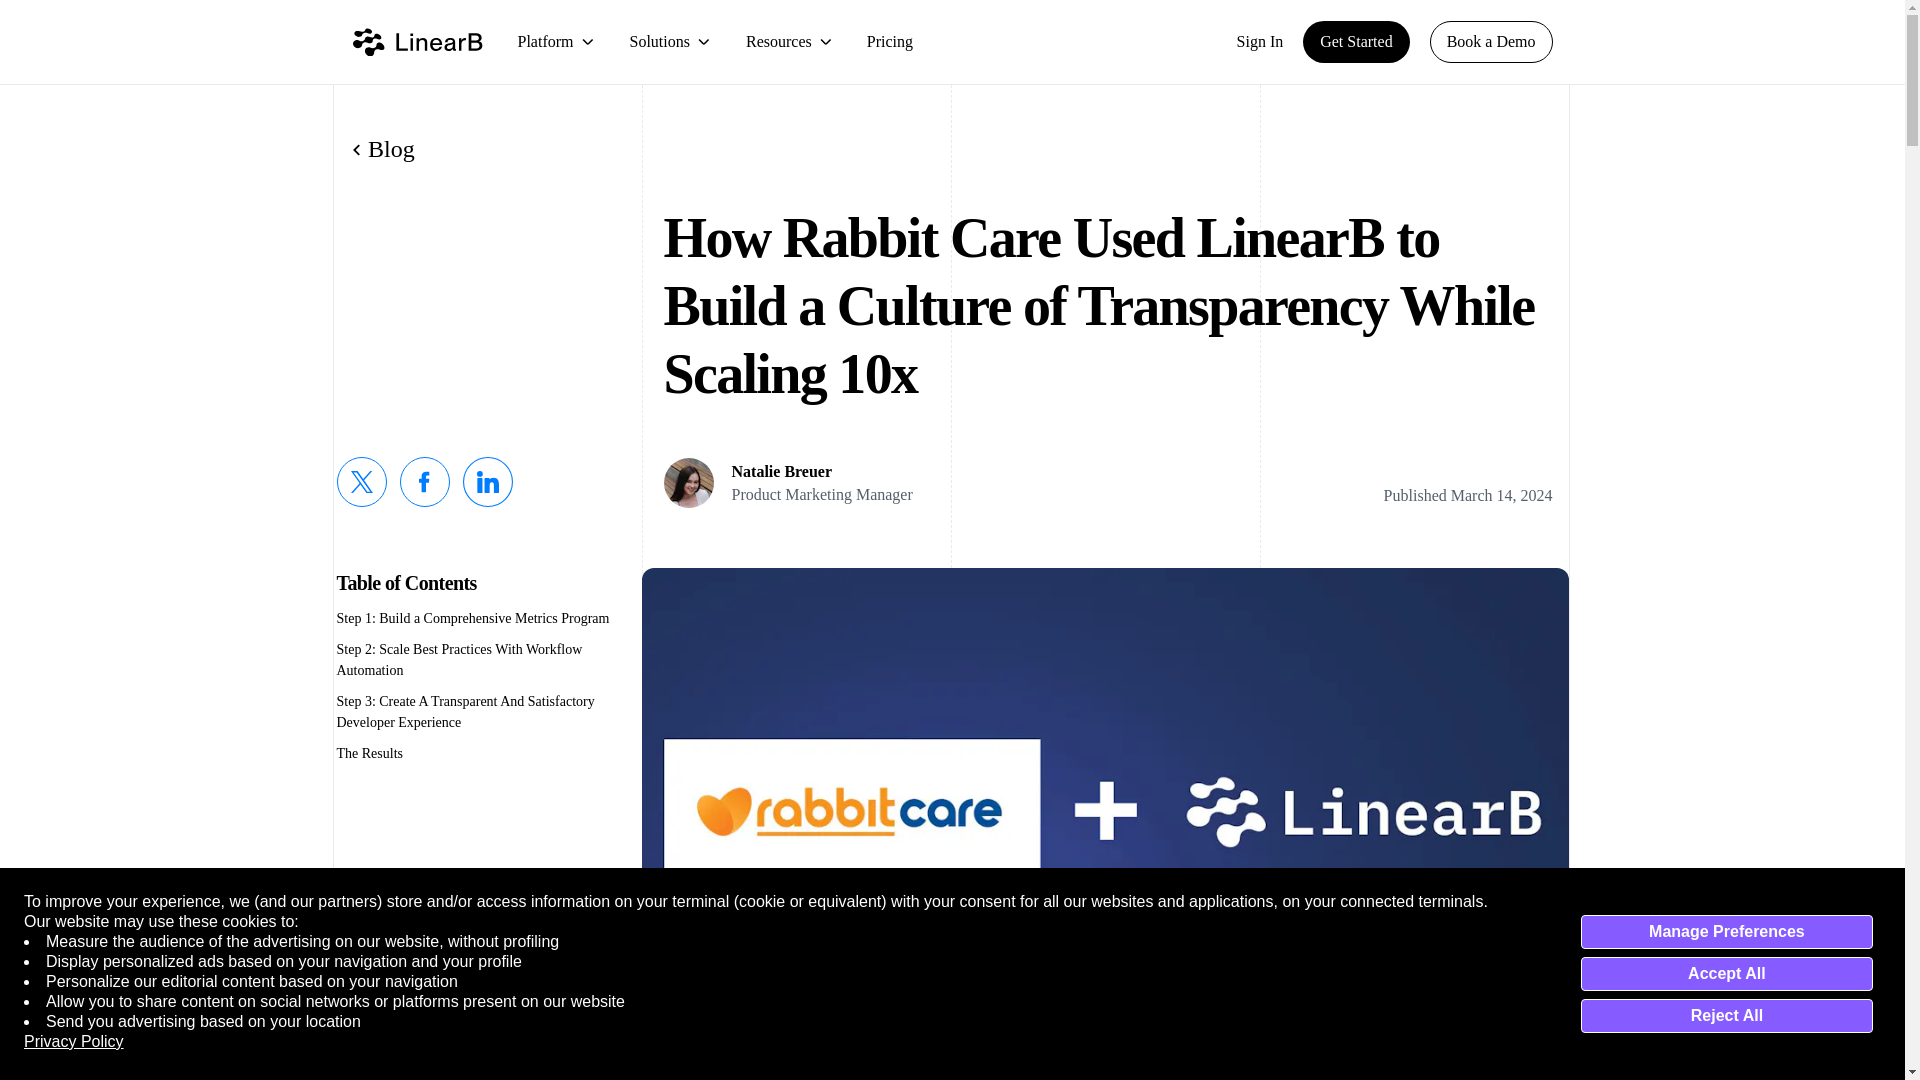 This screenshot has width=1920, height=1080. Describe the element at coordinates (74, 1042) in the screenshot. I see `Privacy Policy` at that location.